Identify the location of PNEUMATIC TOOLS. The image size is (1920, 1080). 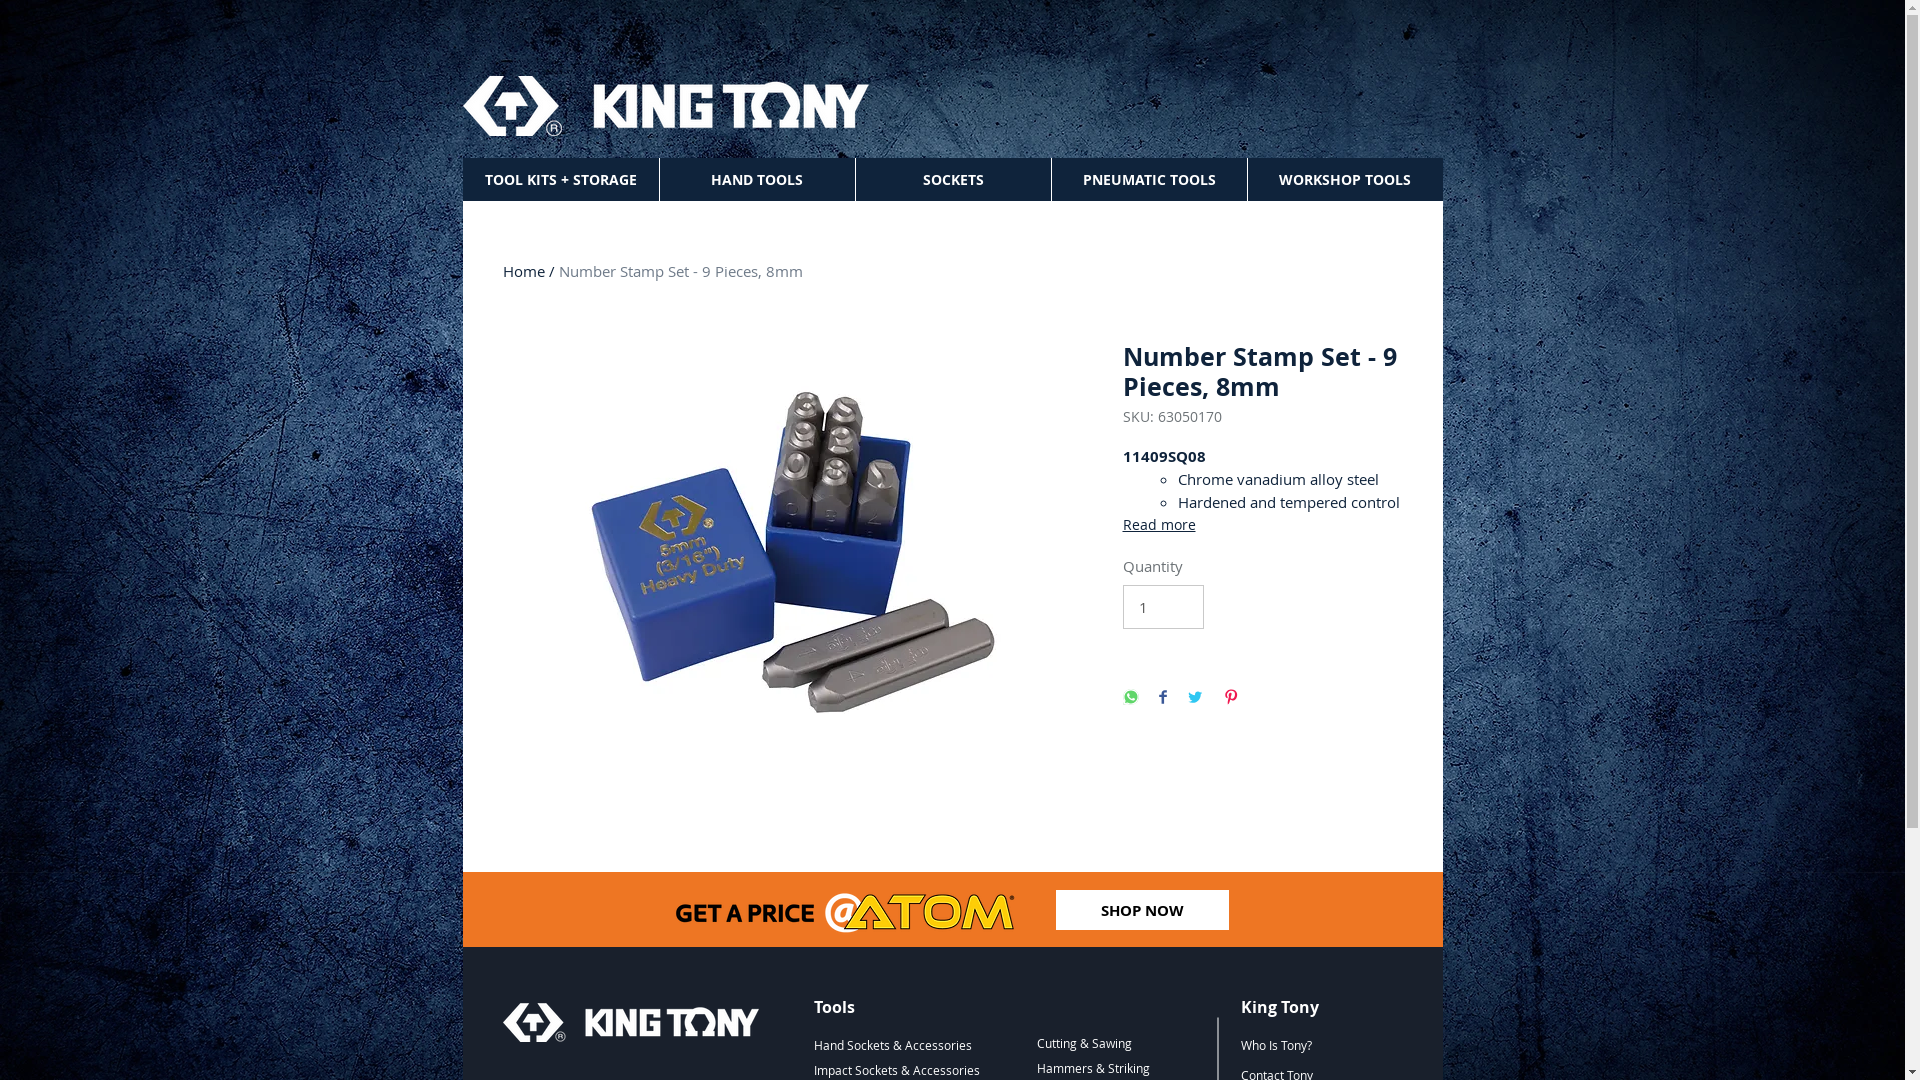
(1148, 180).